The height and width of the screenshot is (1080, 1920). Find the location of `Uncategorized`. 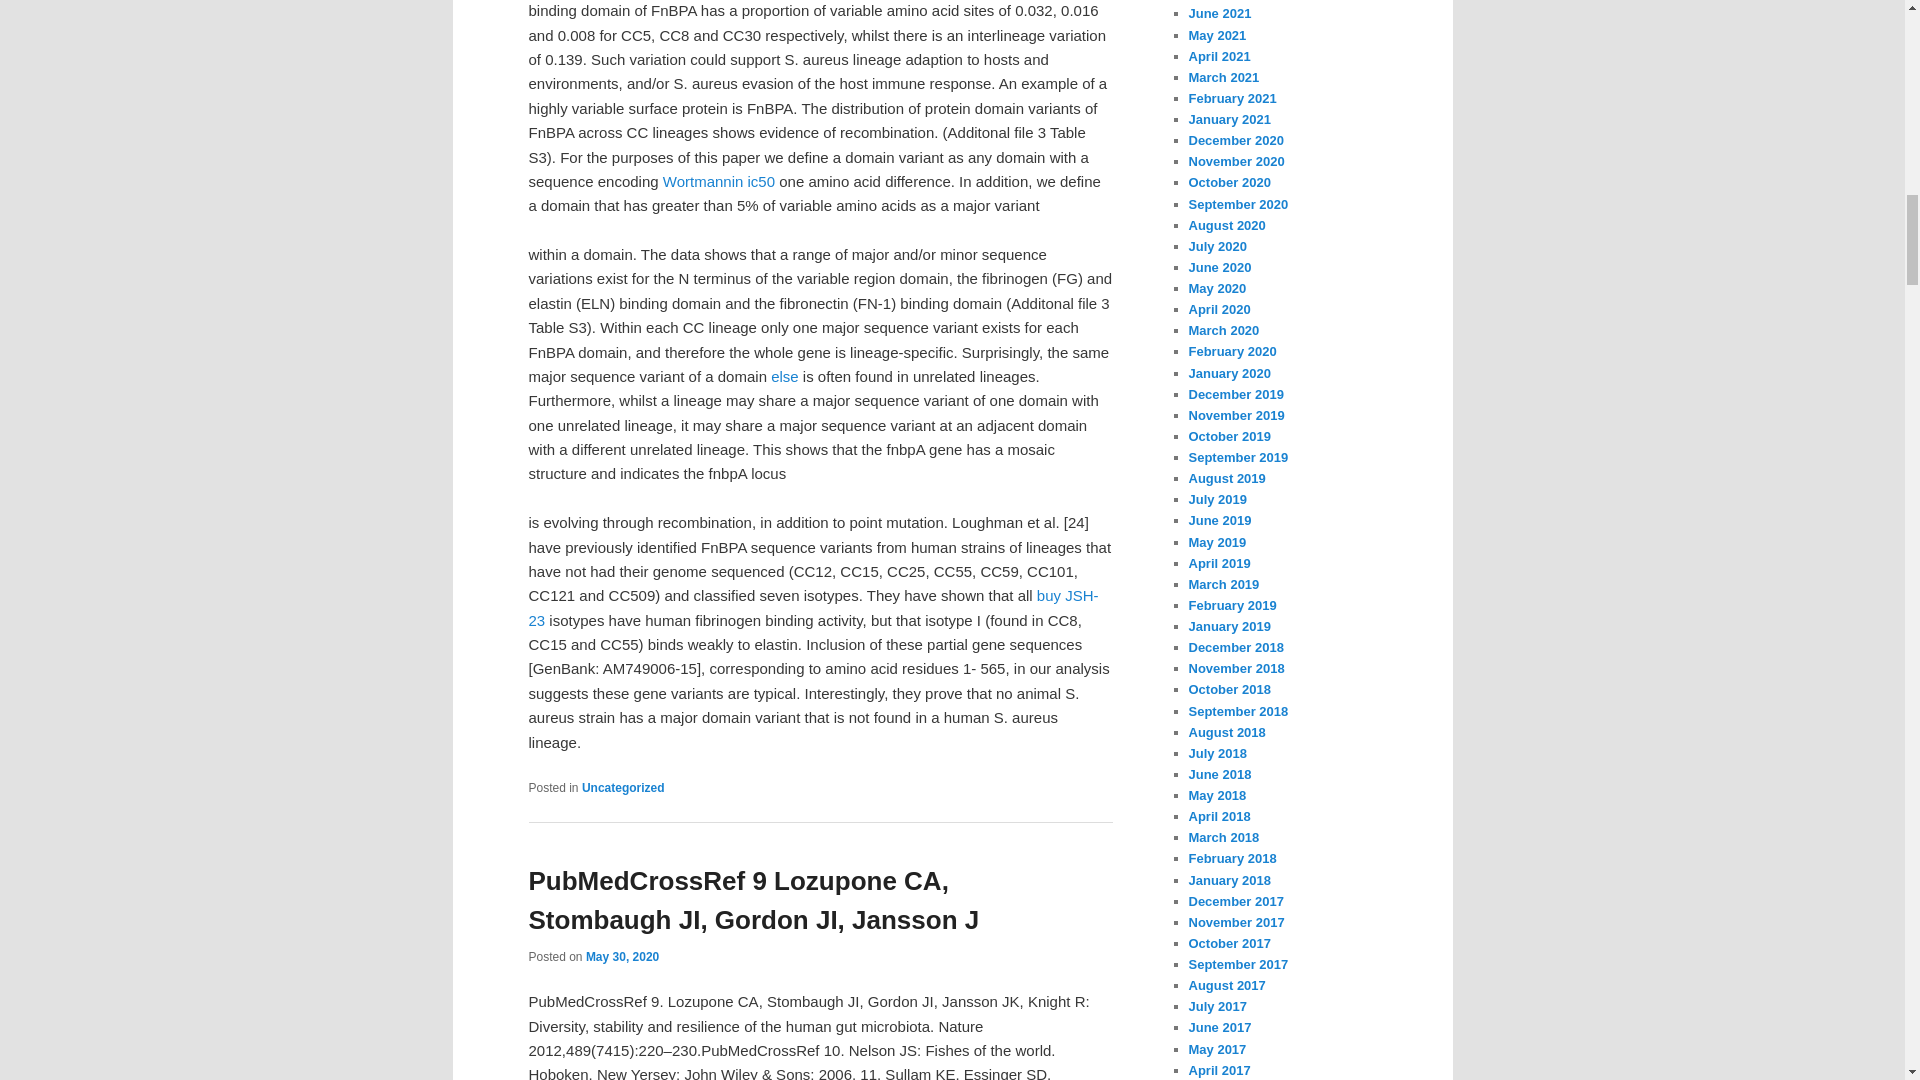

Uncategorized is located at coordinates (622, 787).